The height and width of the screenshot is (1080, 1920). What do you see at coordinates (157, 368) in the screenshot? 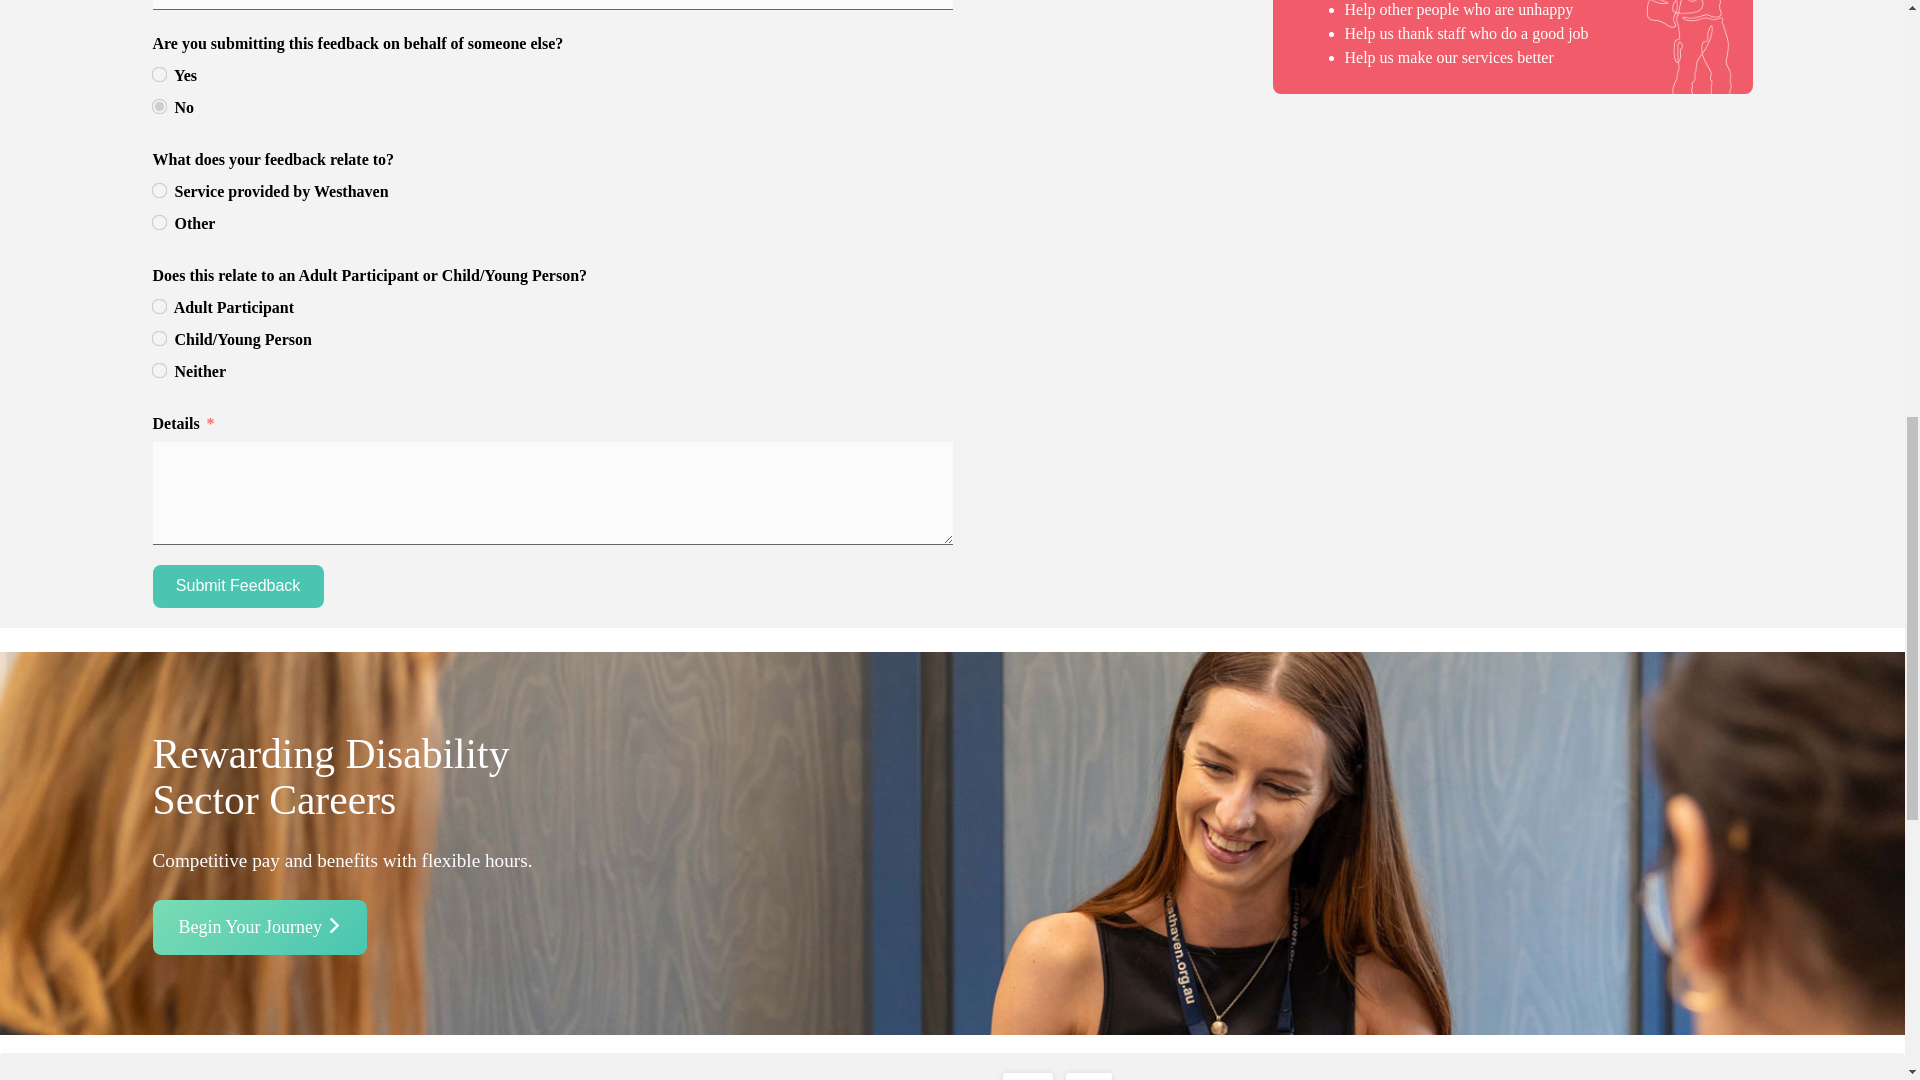
I see `Neither` at bounding box center [157, 368].